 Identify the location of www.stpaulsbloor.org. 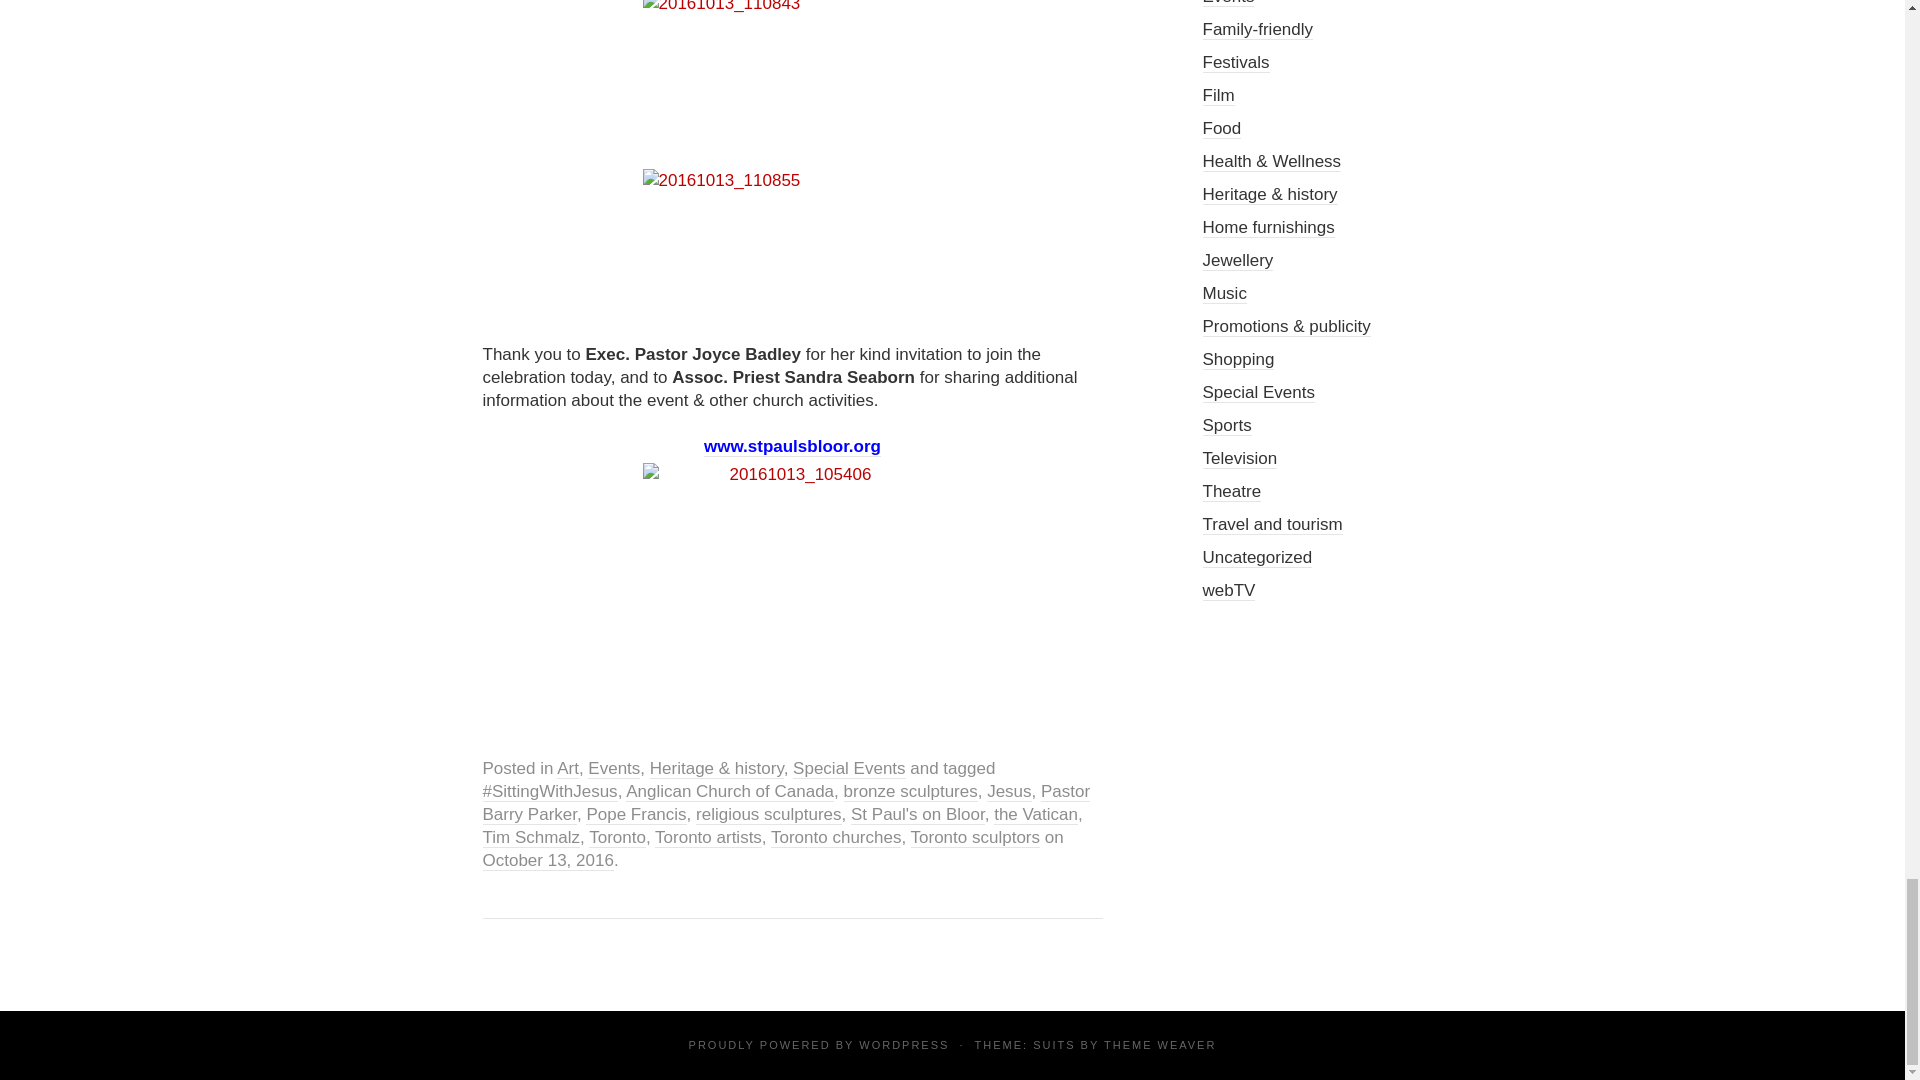
(792, 446).